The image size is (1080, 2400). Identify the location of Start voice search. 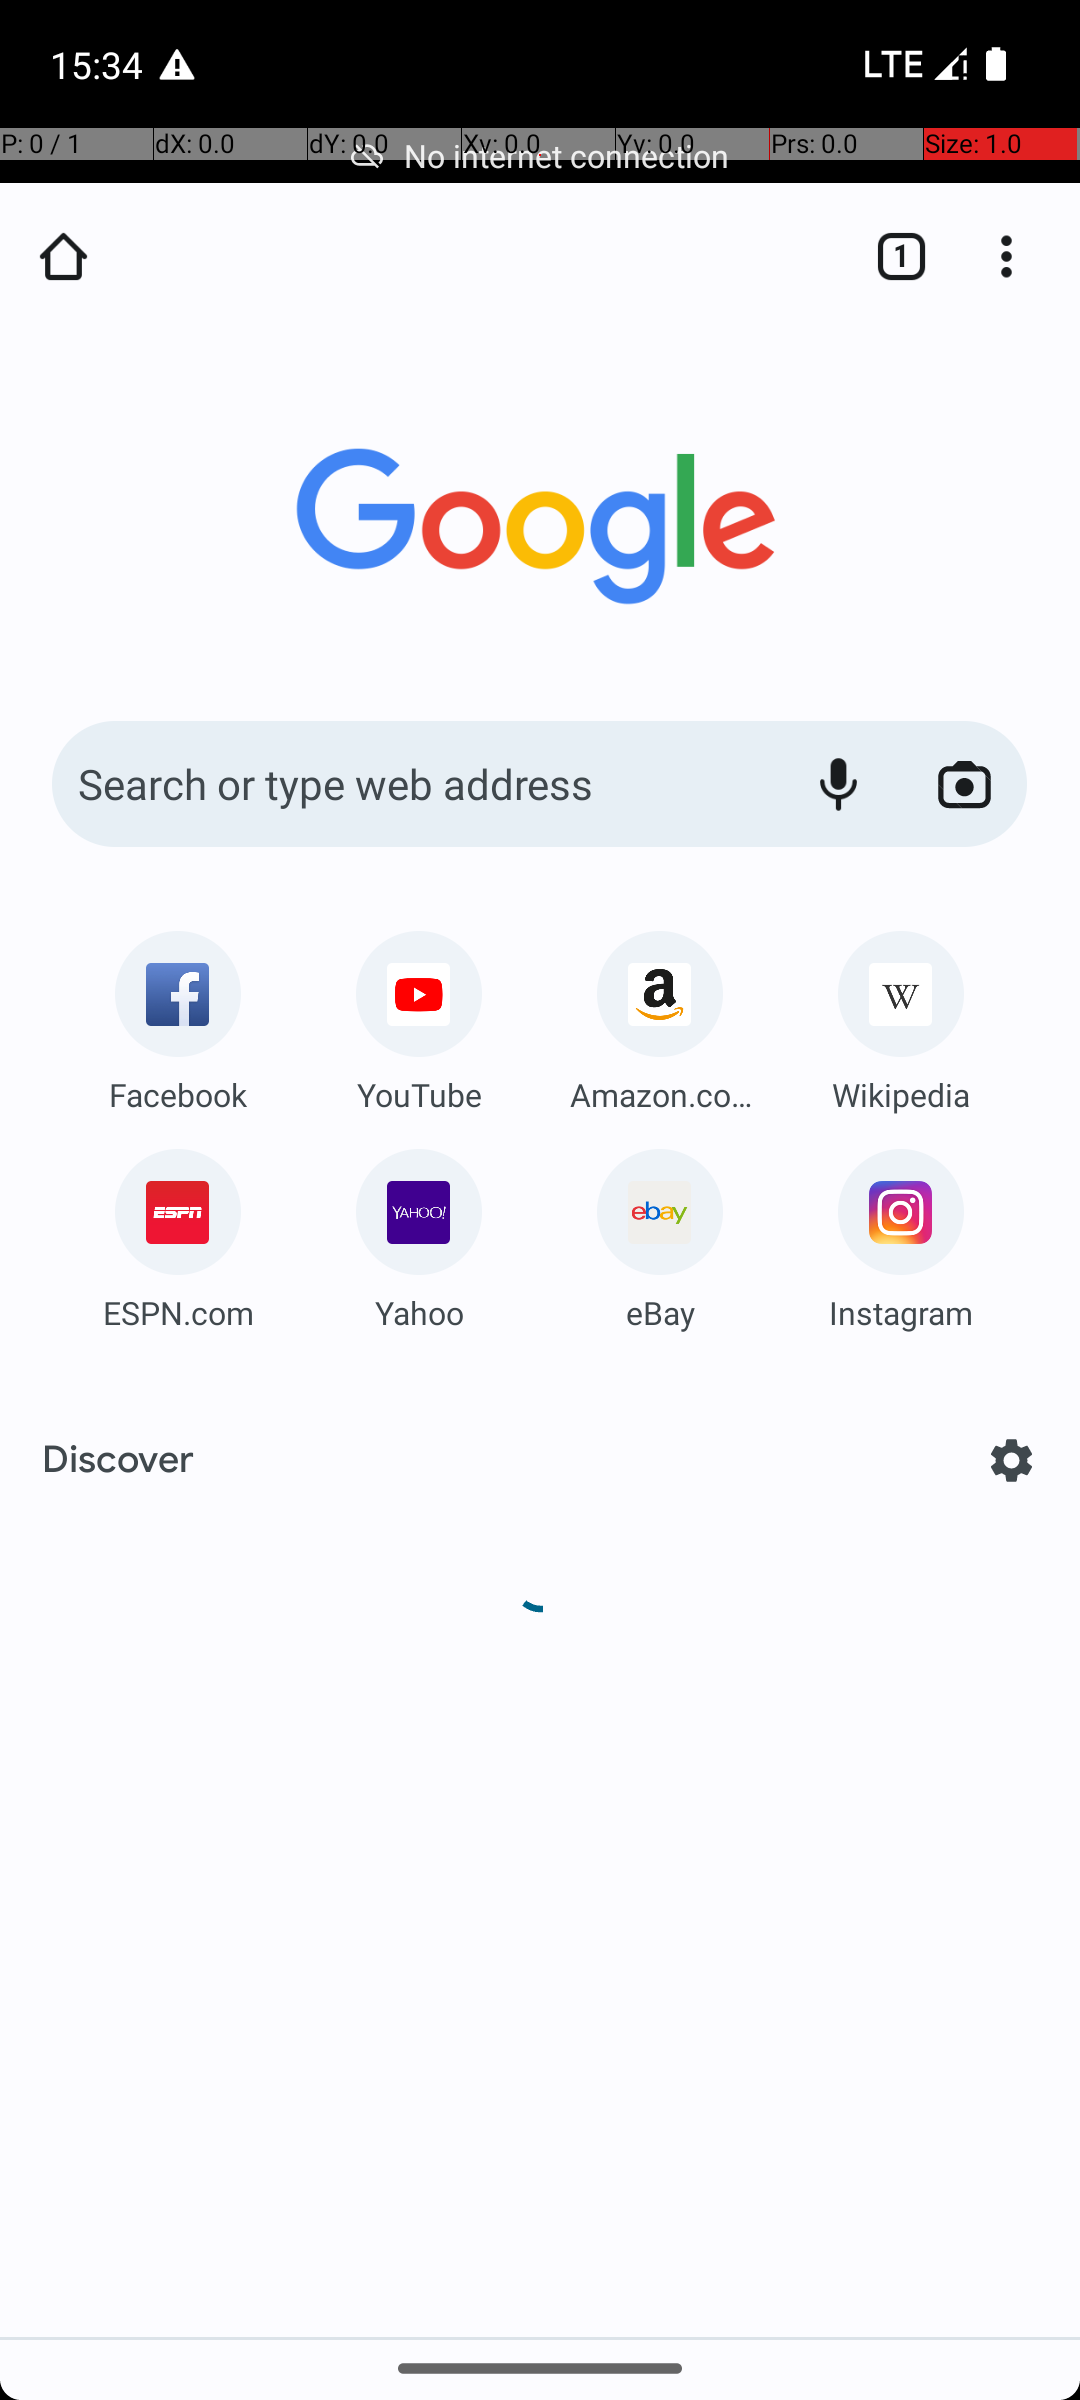
(838, 784).